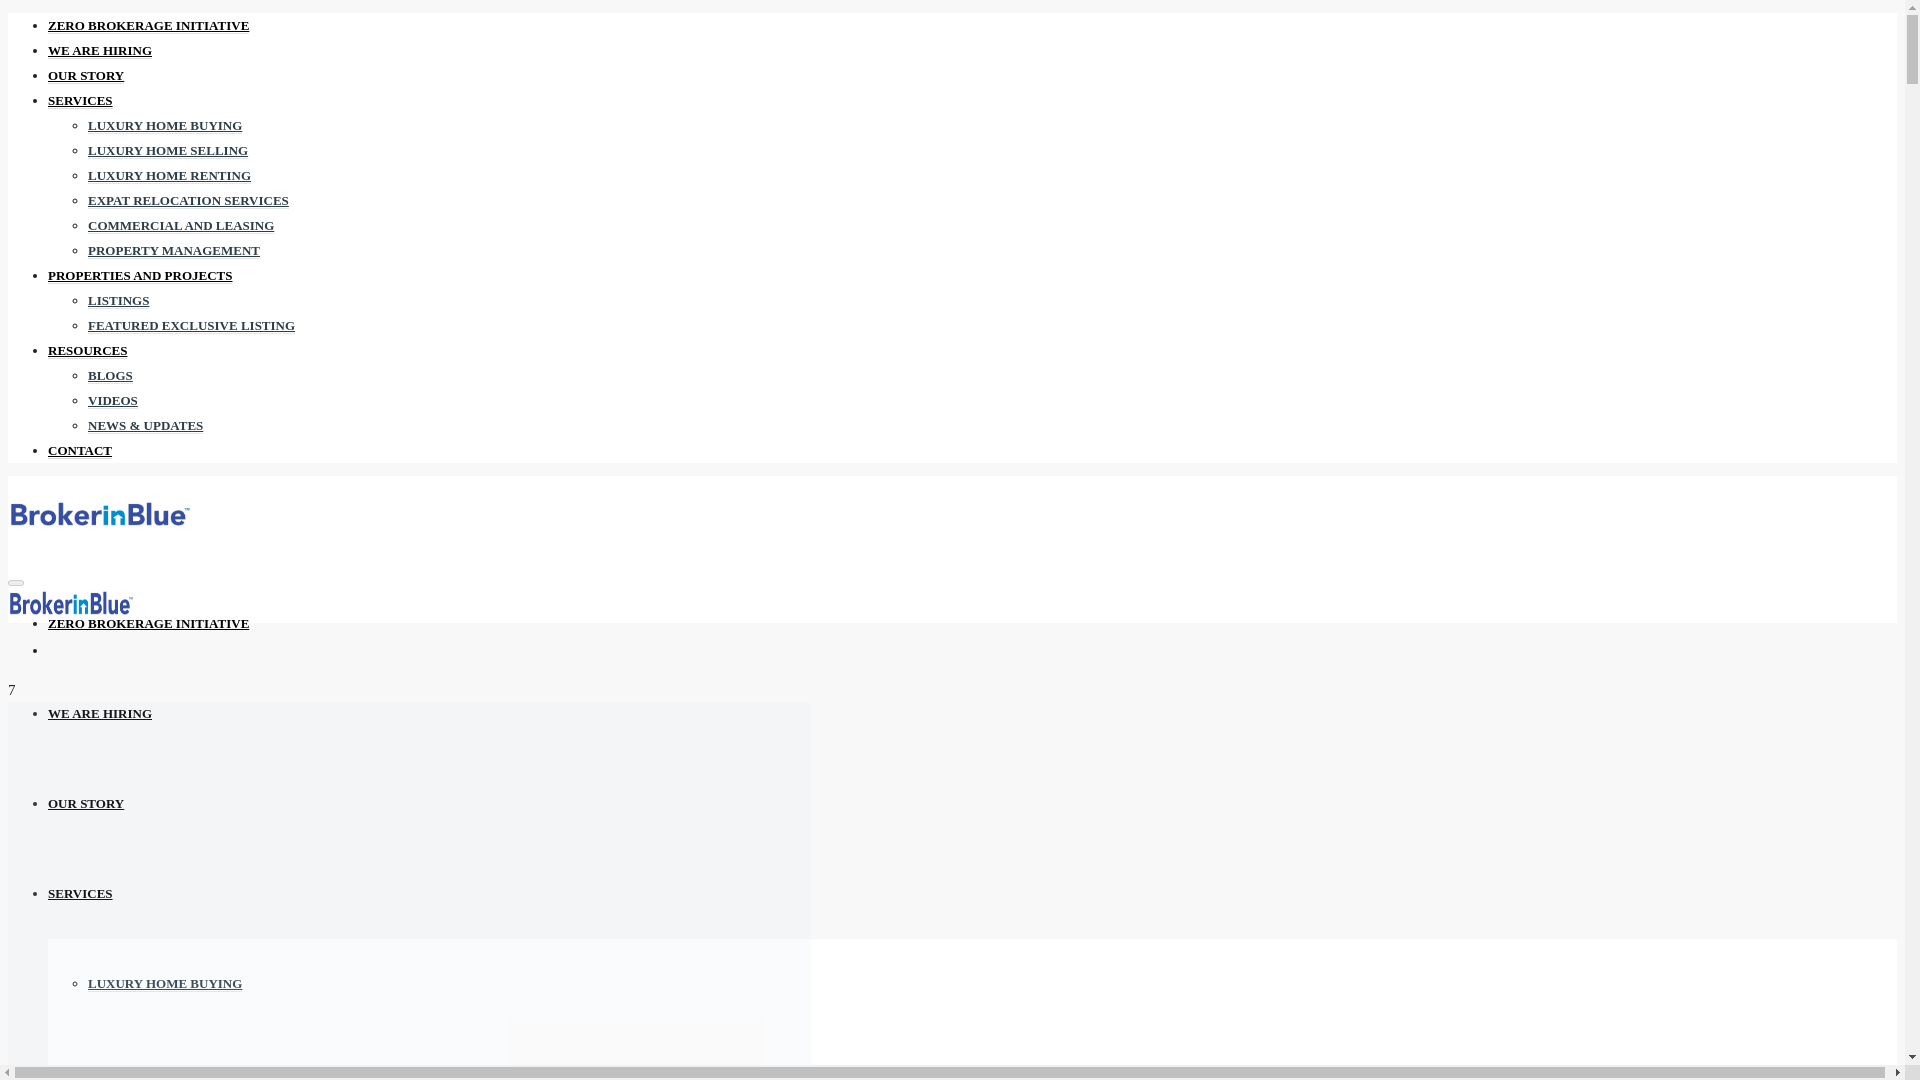 Image resolution: width=1920 pixels, height=1080 pixels. Describe the element at coordinates (168, 1072) in the screenshot. I see `LUXURY HOME SELLING` at that location.